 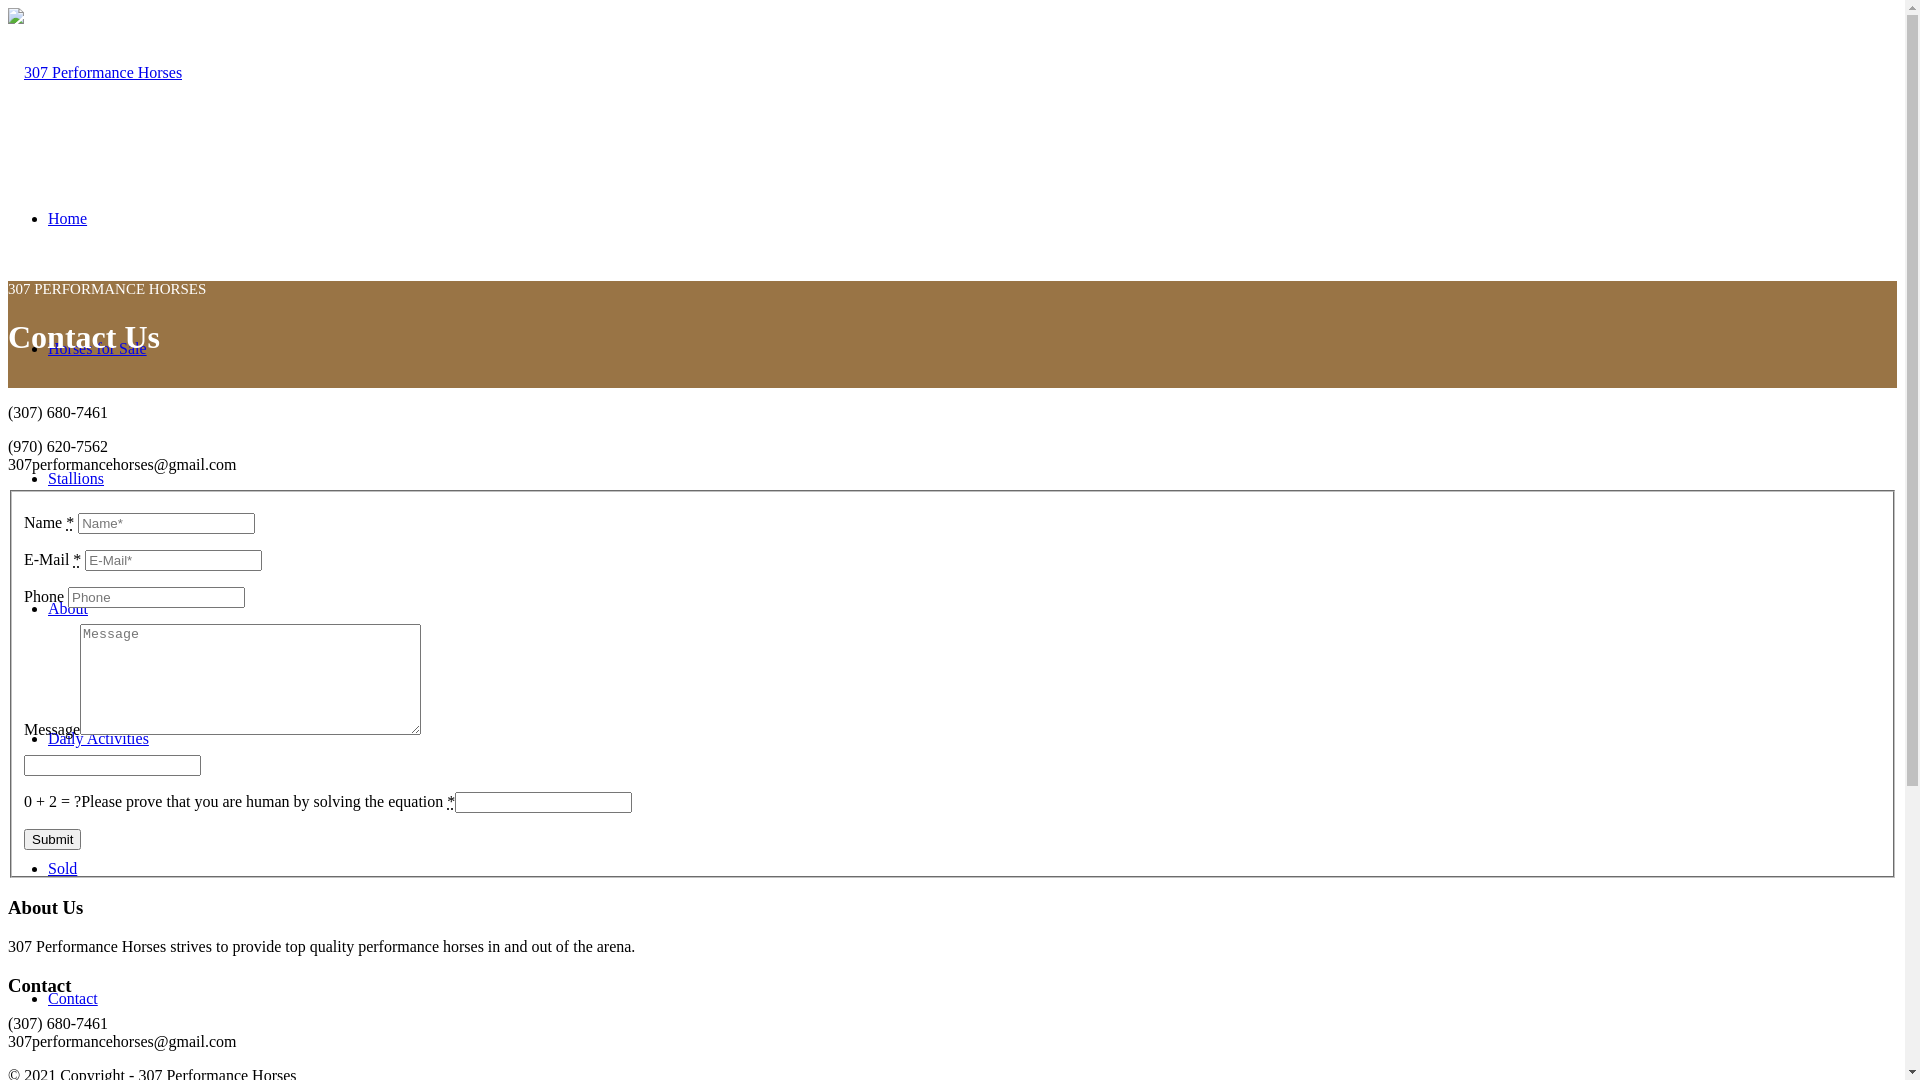 What do you see at coordinates (62, 868) in the screenshot?
I see `Sold` at bounding box center [62, 868].